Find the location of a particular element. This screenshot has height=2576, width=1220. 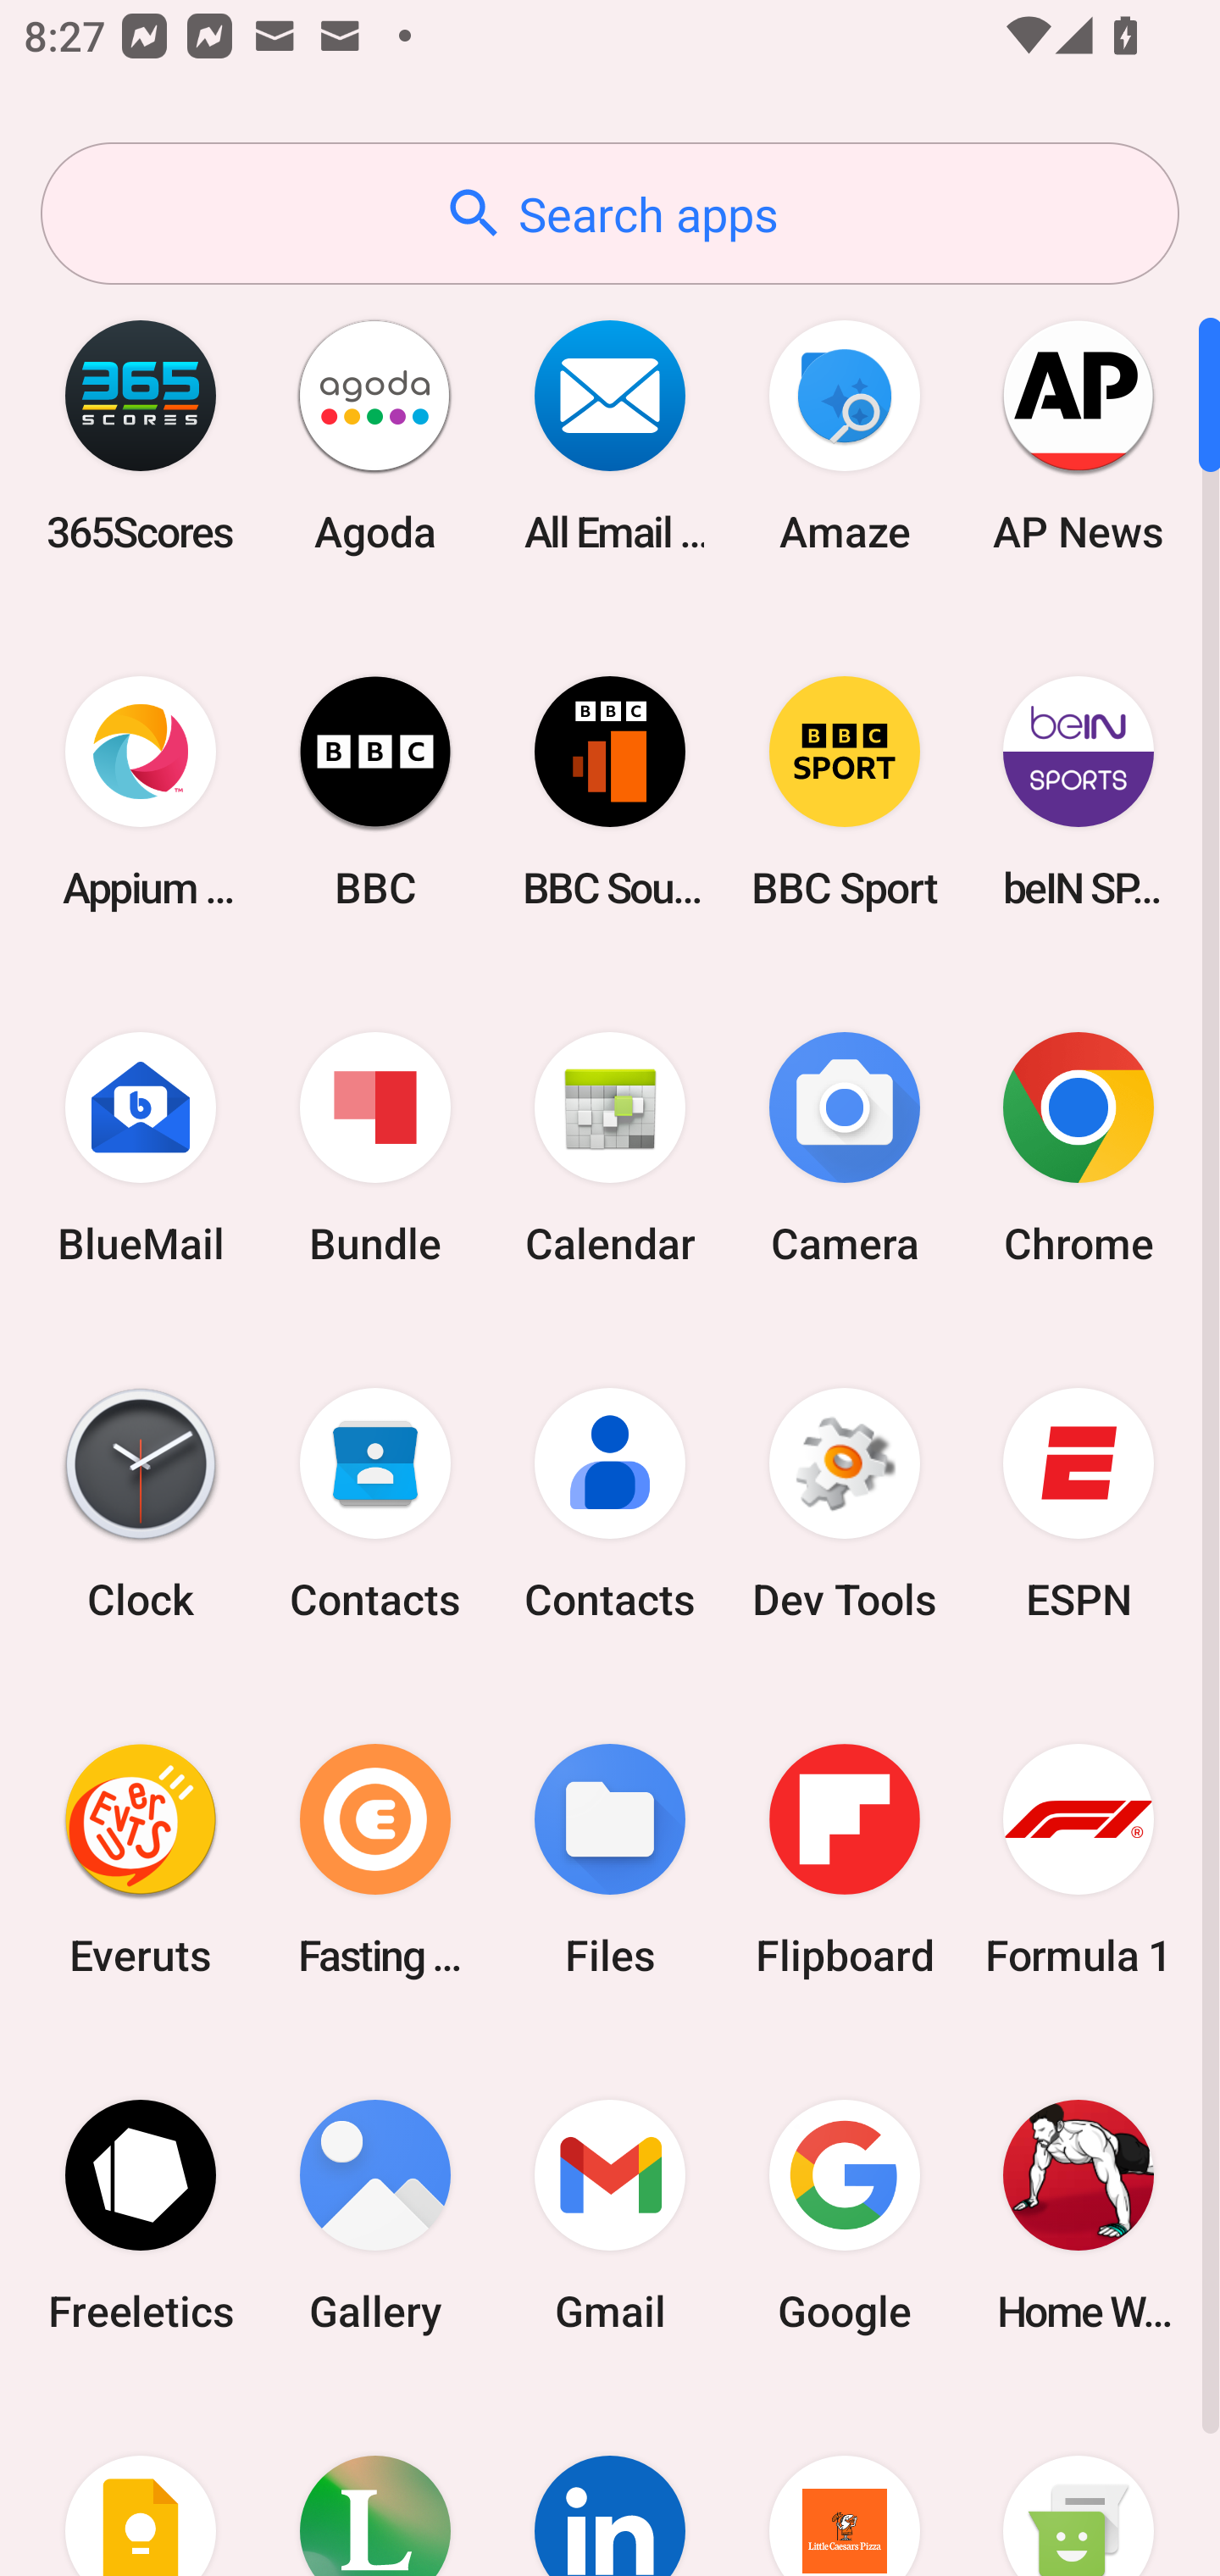

AP News is located at coordinates (1079, 436).